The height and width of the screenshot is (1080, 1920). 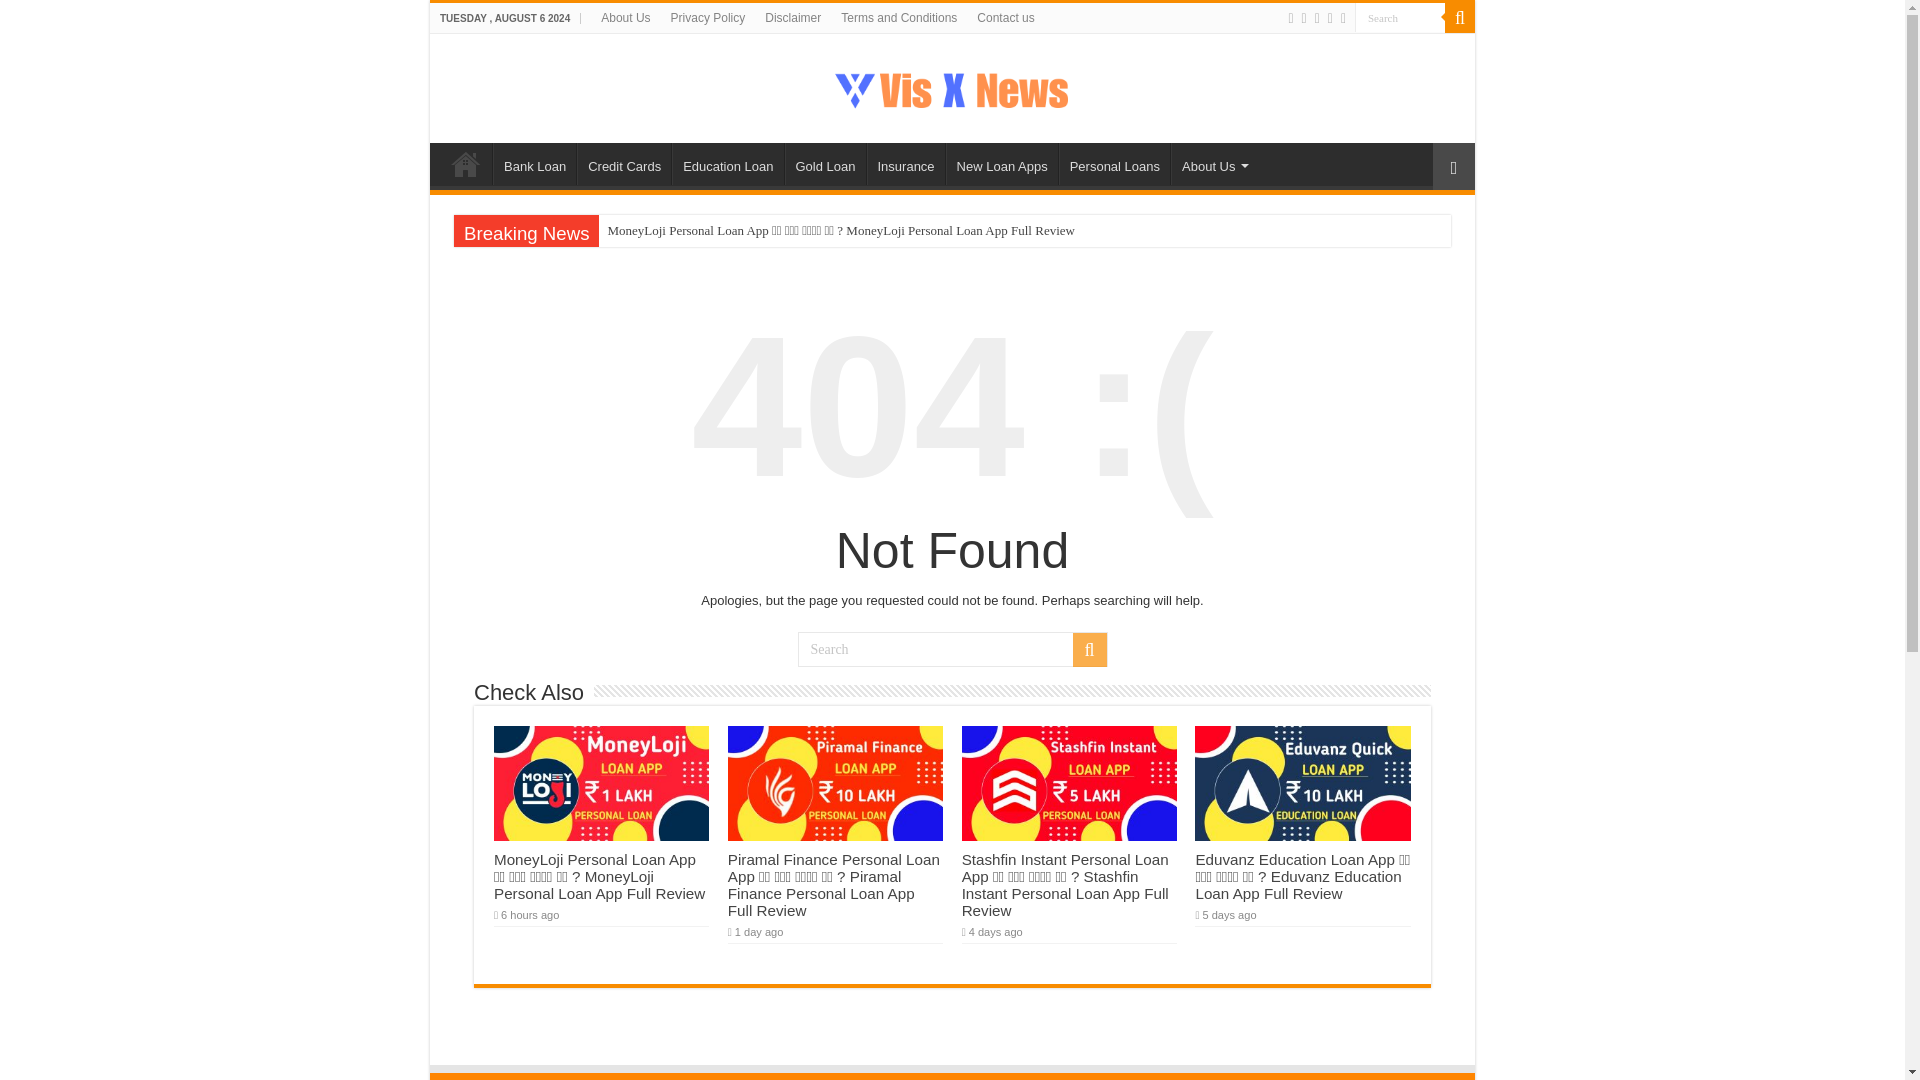 What do you see at coordinates (952, 649) in the screenshot?
I see `Search` at bounding box center [952, 649].